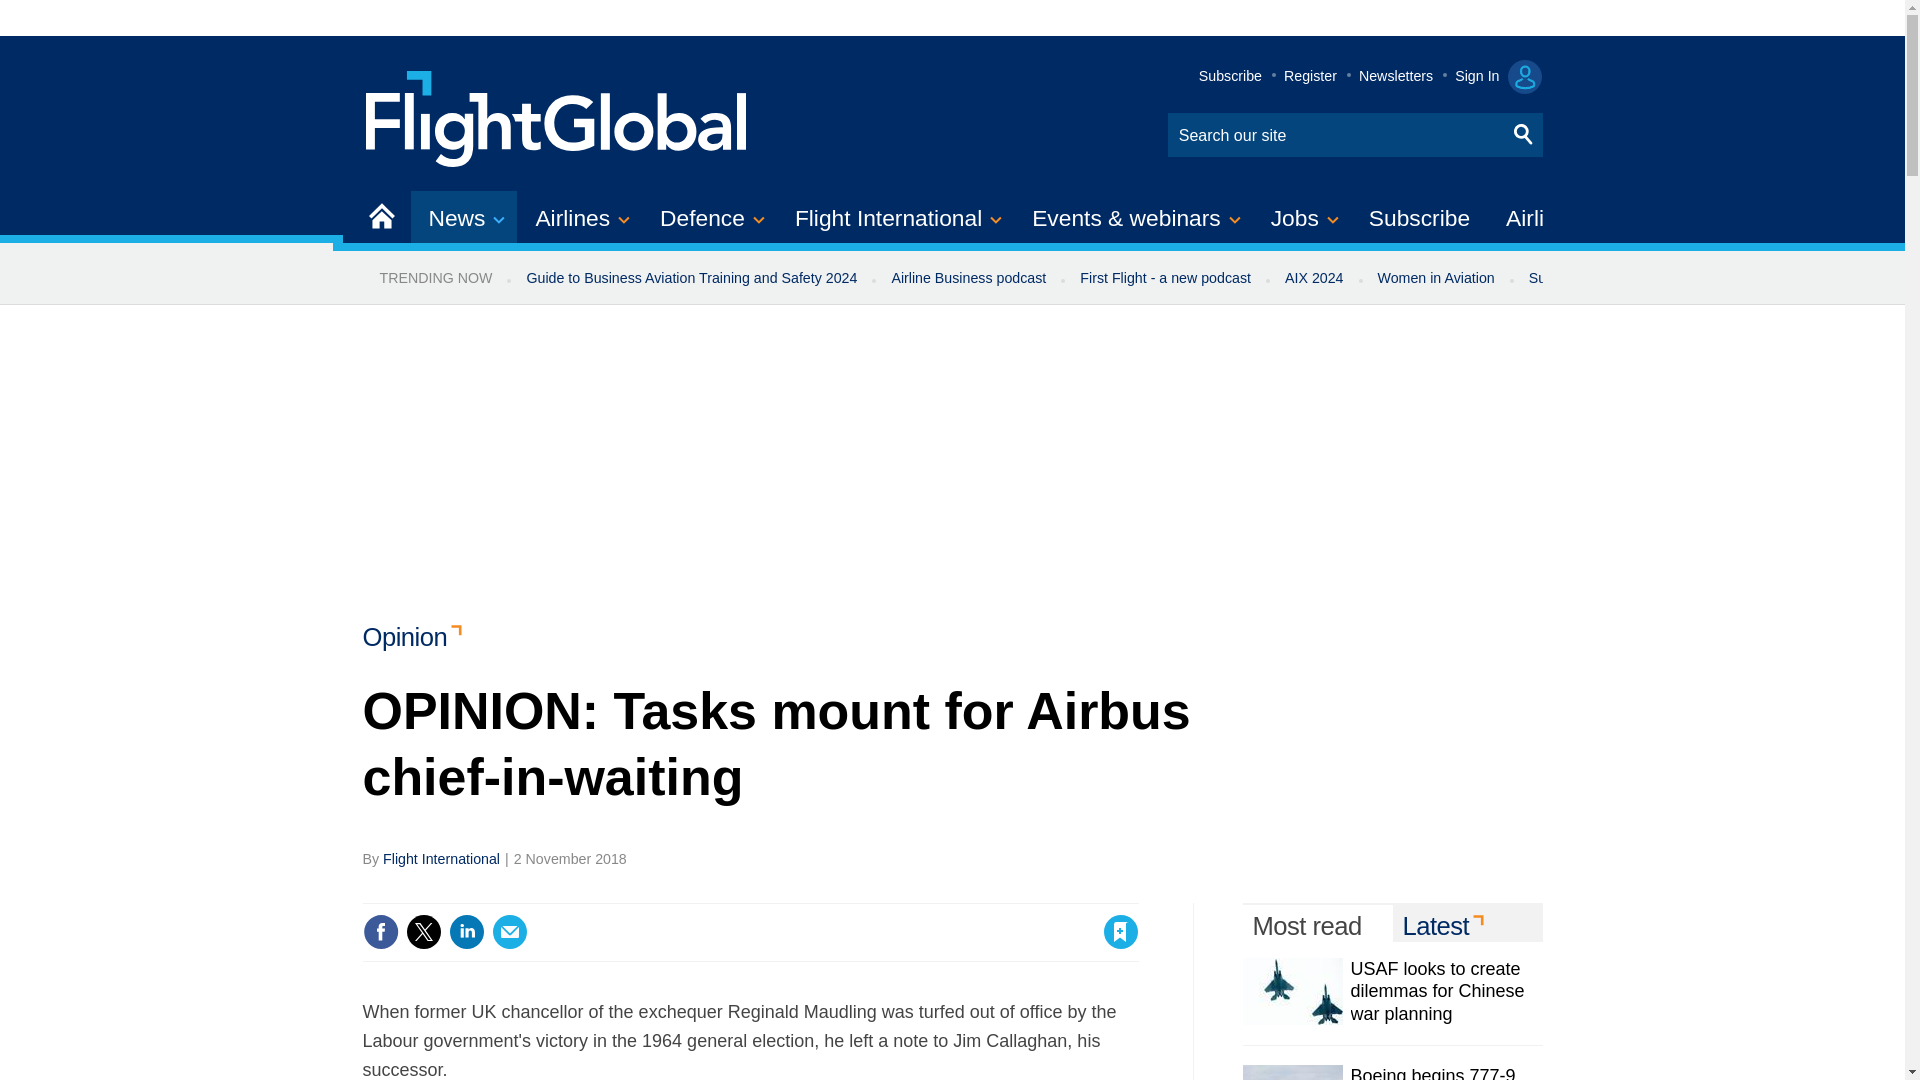 This screenshot has height=1080, width=1920. I want to click on Women in Aviation, so click(1436, 278).